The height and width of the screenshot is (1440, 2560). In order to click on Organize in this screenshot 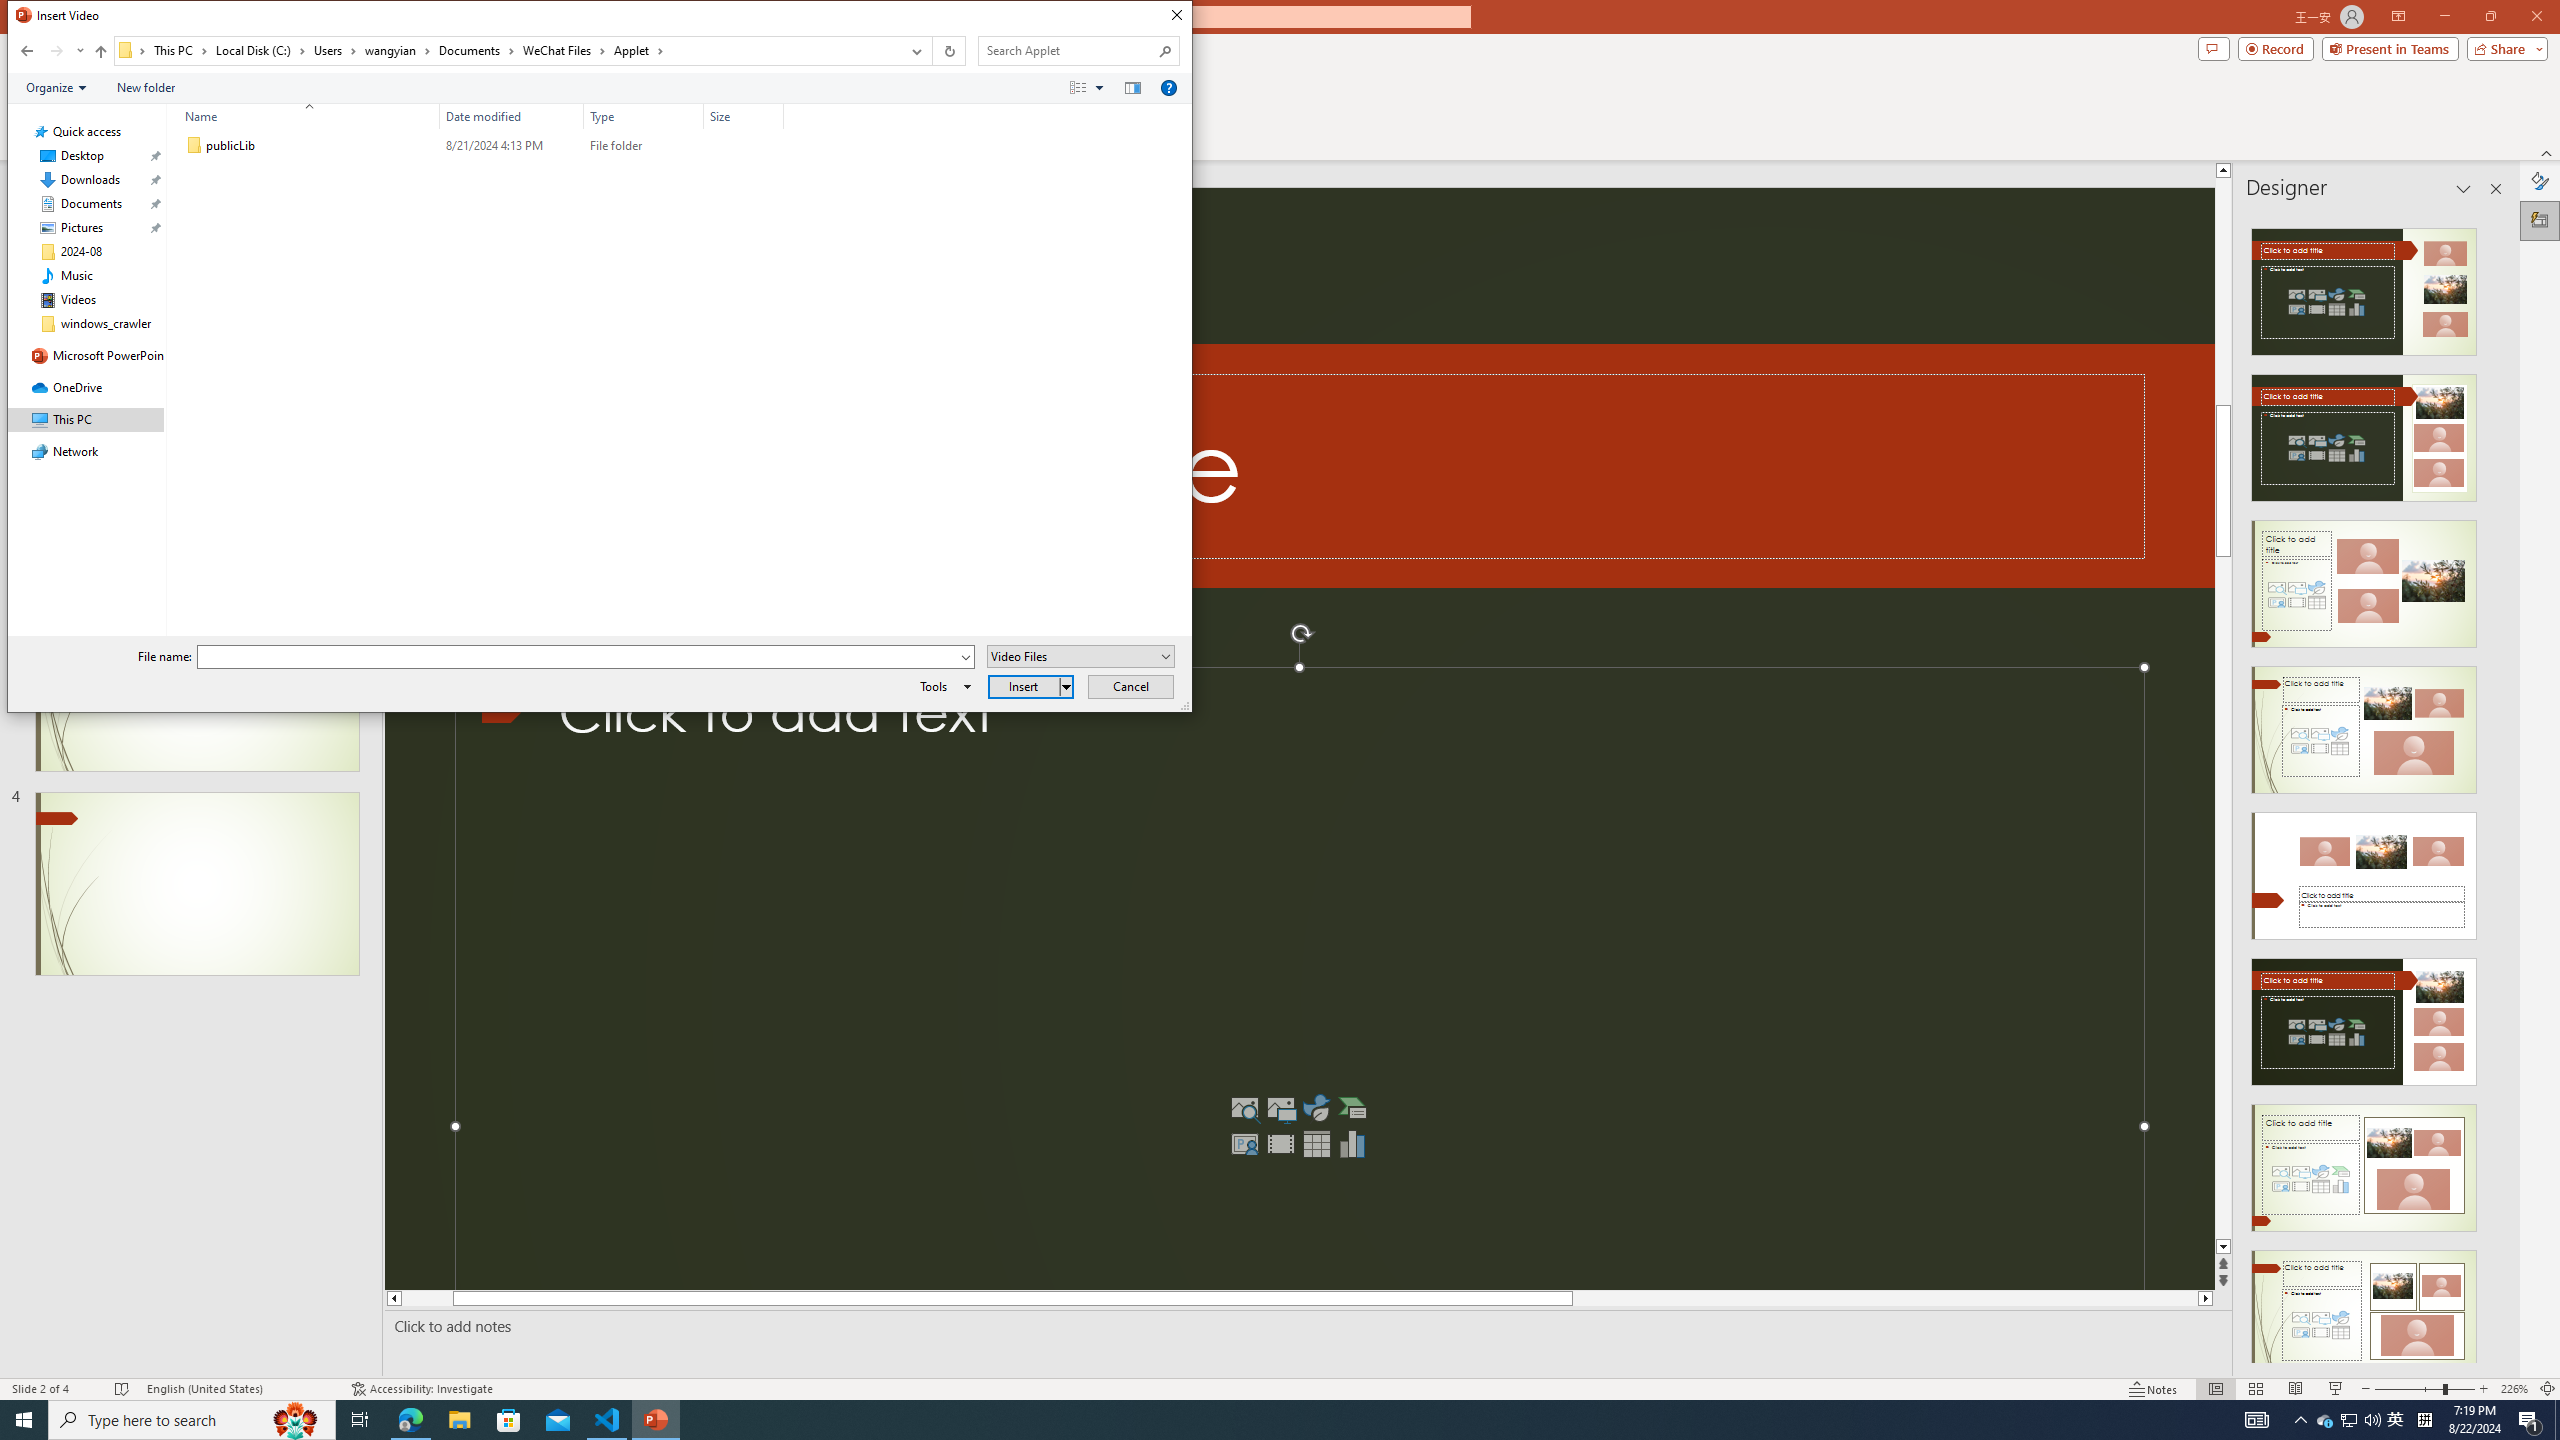, I will do `click(56, 87)`.